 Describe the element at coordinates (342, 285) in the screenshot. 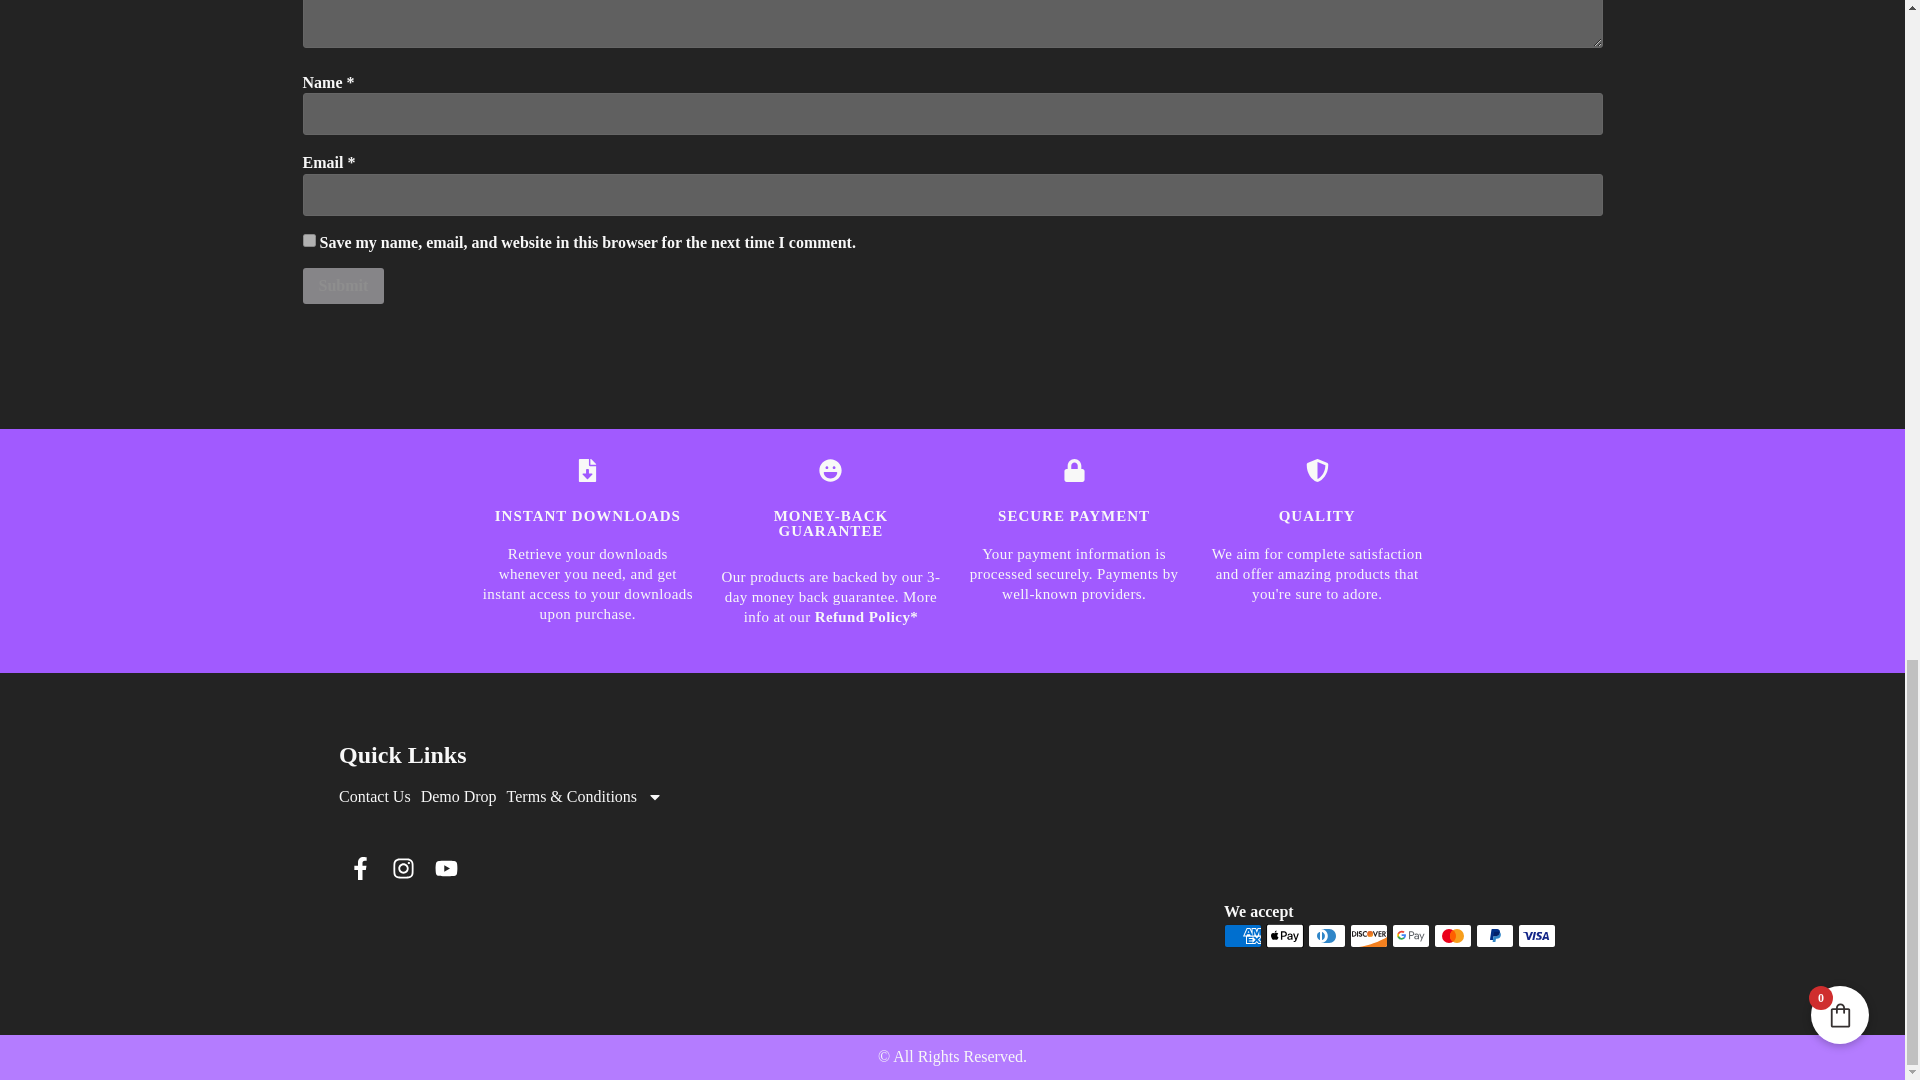

I see `Submit` at that location.